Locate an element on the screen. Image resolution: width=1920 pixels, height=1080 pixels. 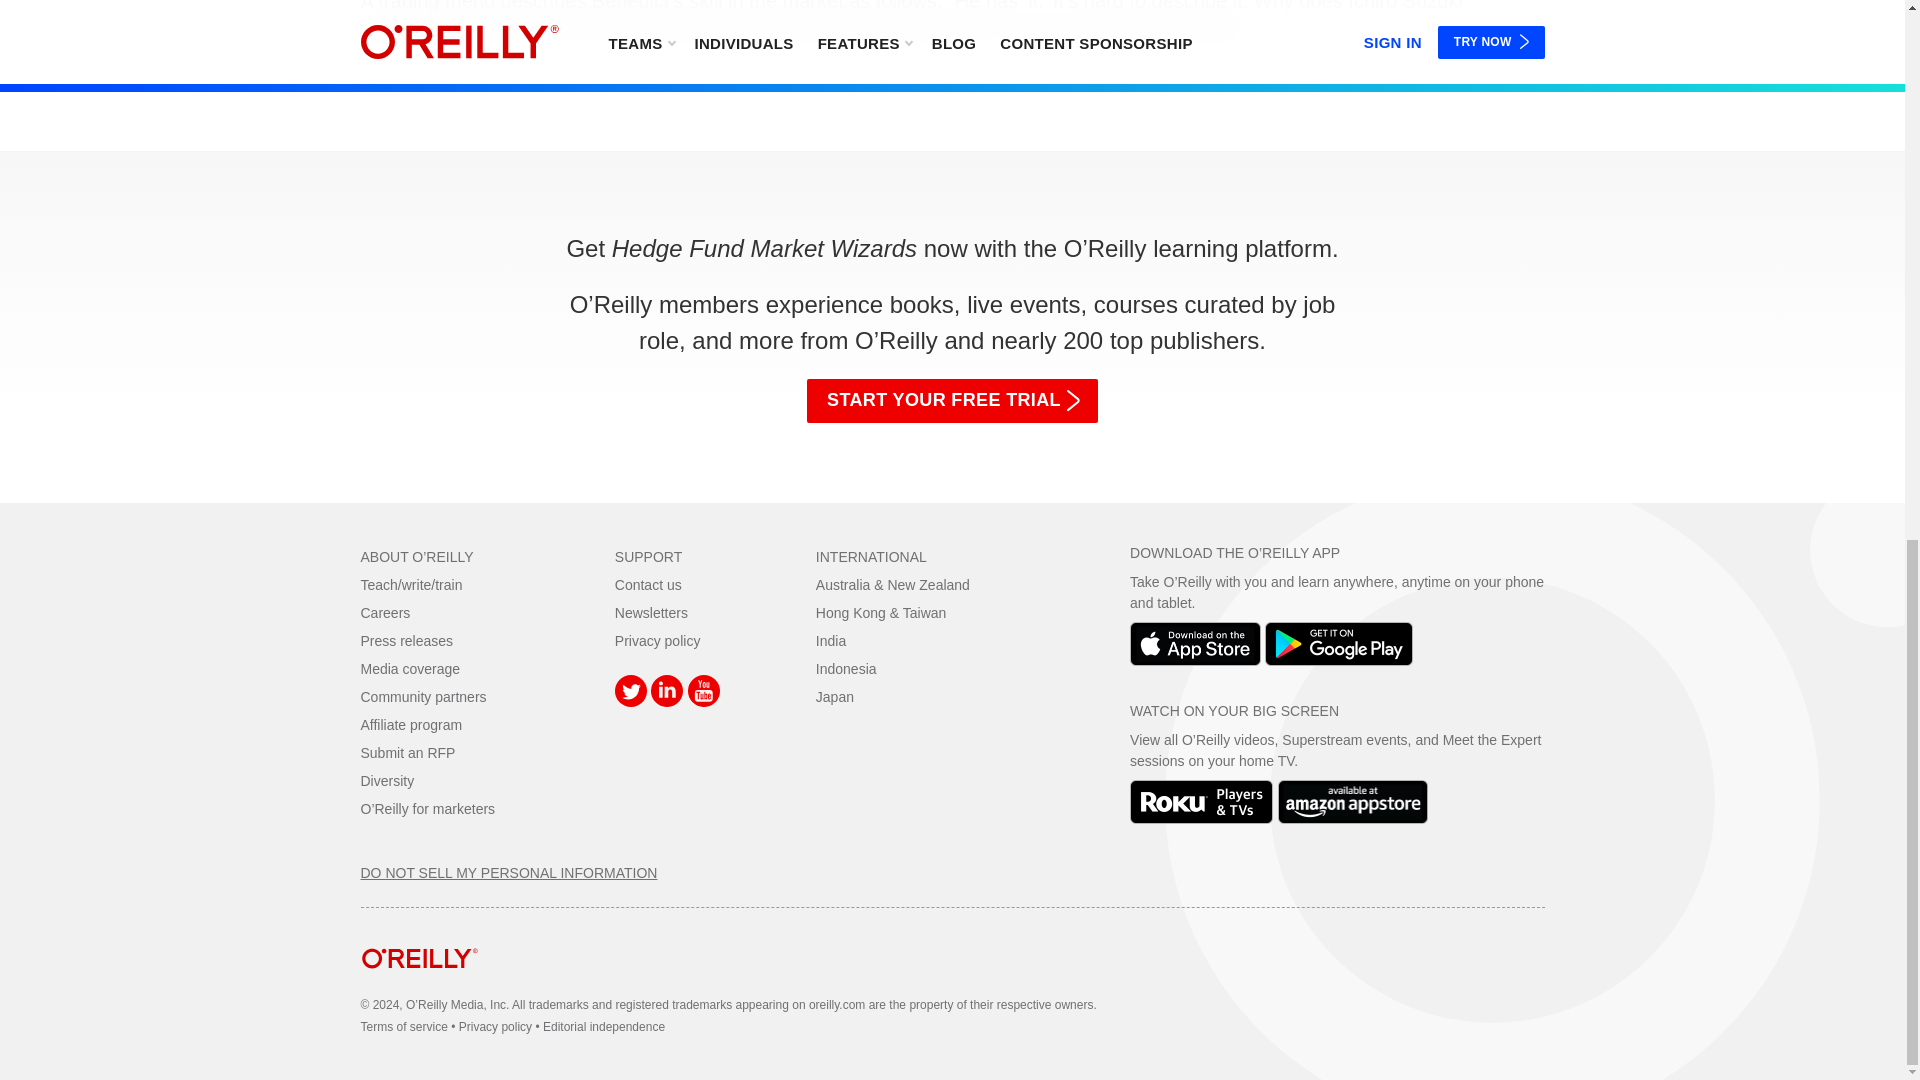
Submit an RFP is located at coordinates (408, 753).